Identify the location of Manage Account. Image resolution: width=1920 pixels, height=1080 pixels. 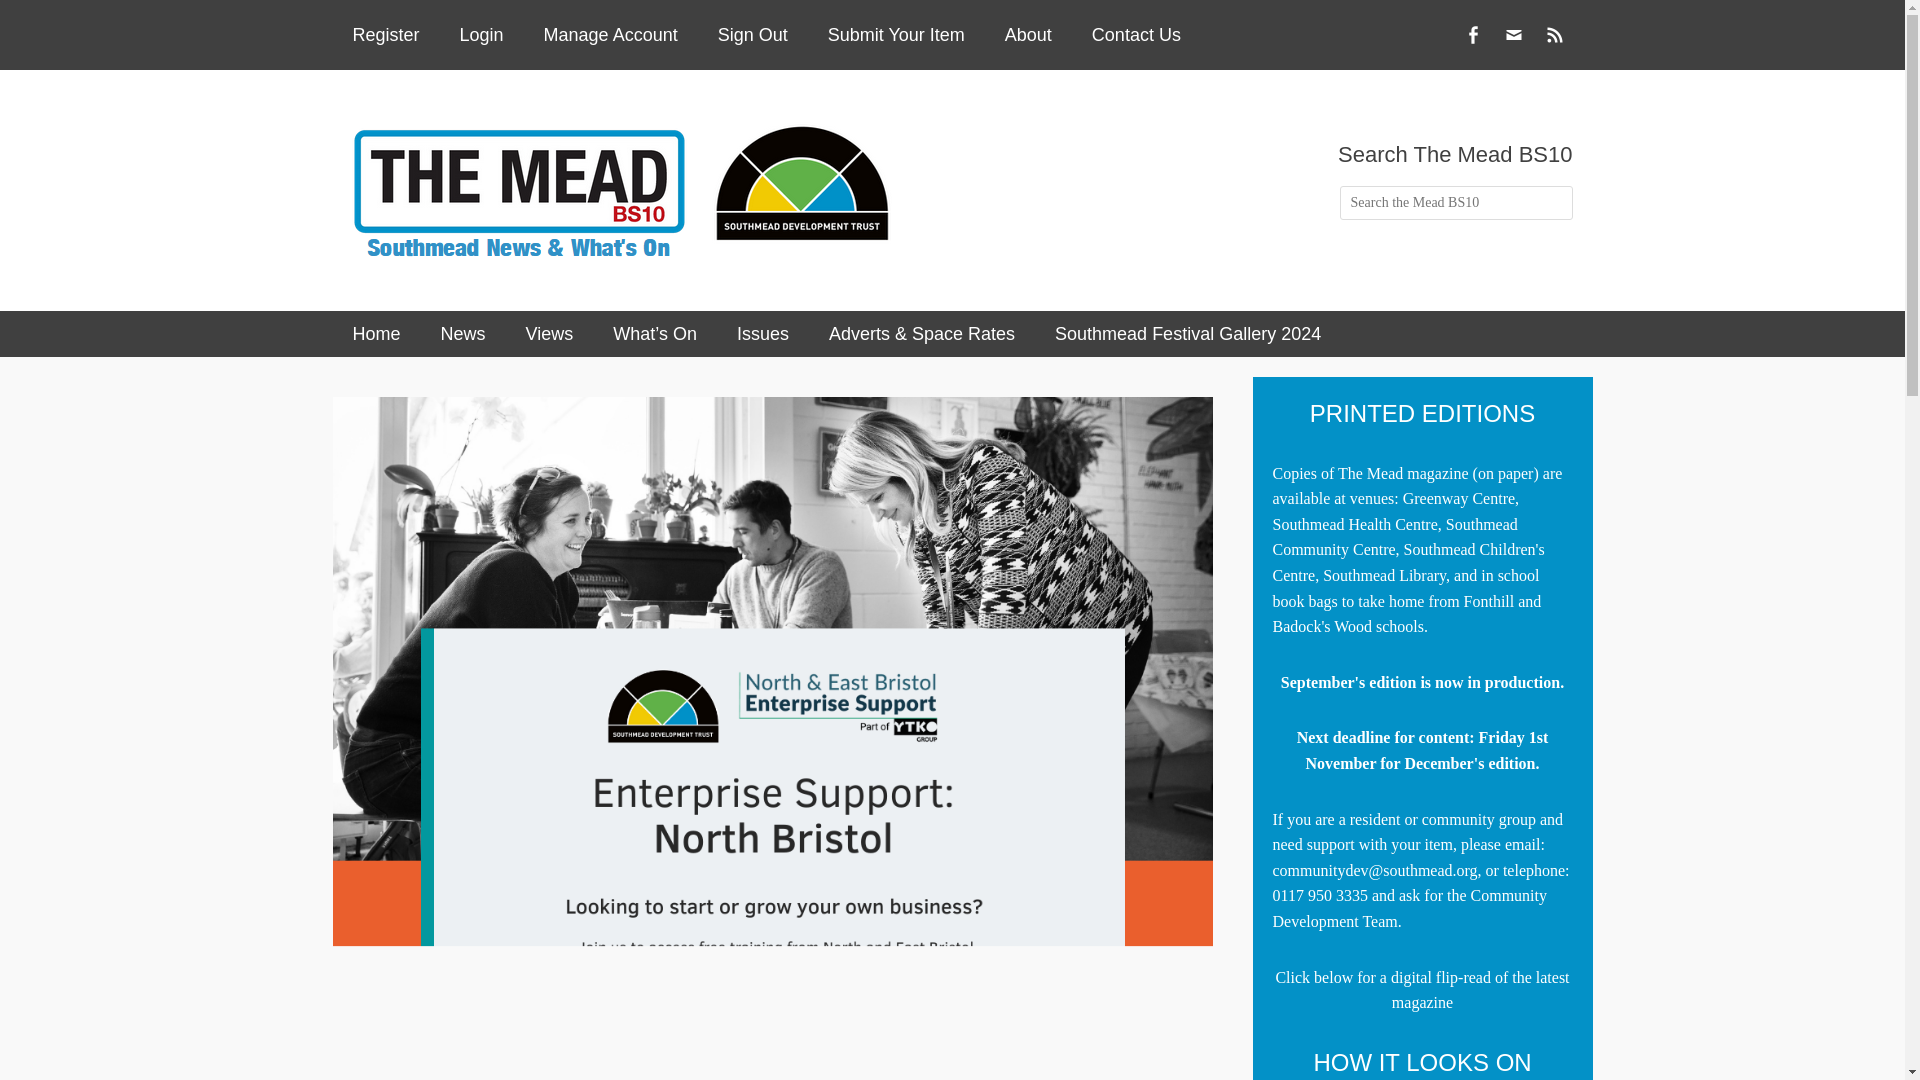
(611, 35).